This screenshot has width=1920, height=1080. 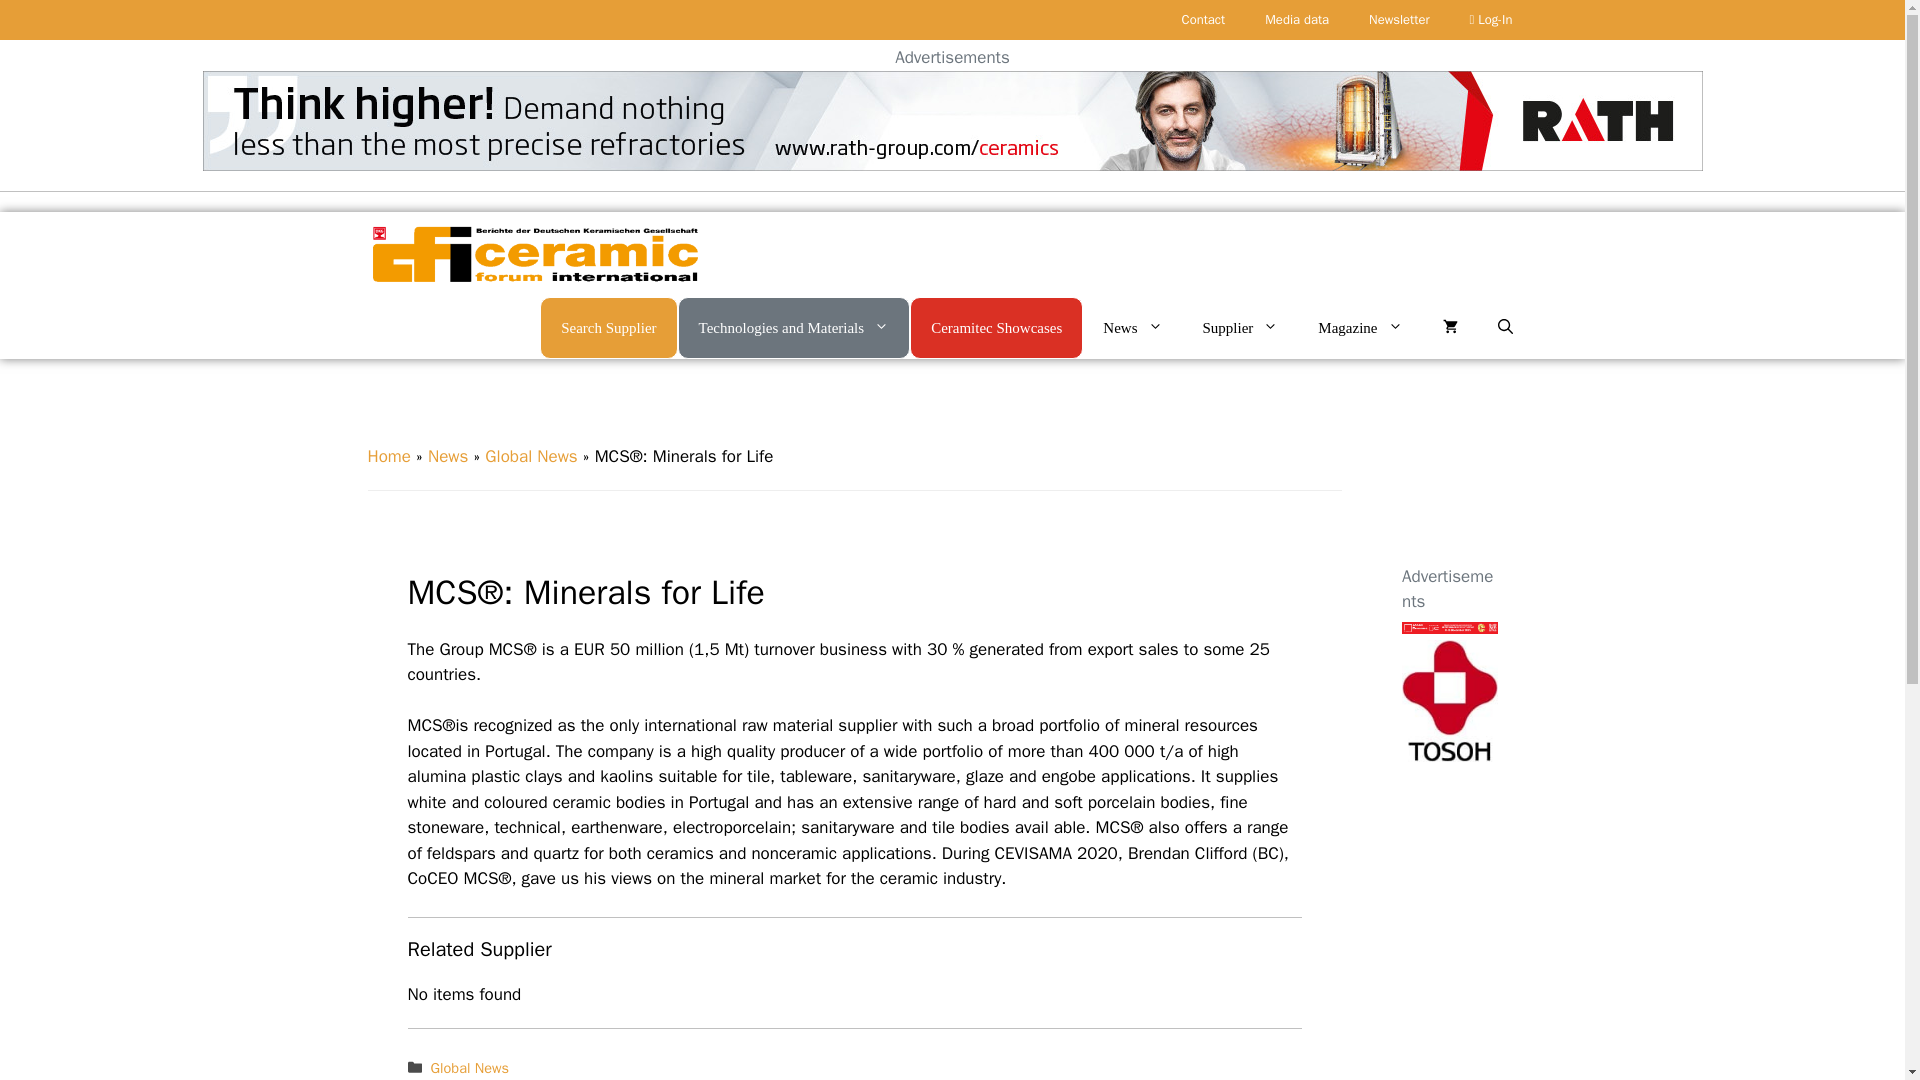 What do you see at coordinates (1296, 20) in the screenshot?
I see `Media data` at bounding box center [1296, 20].